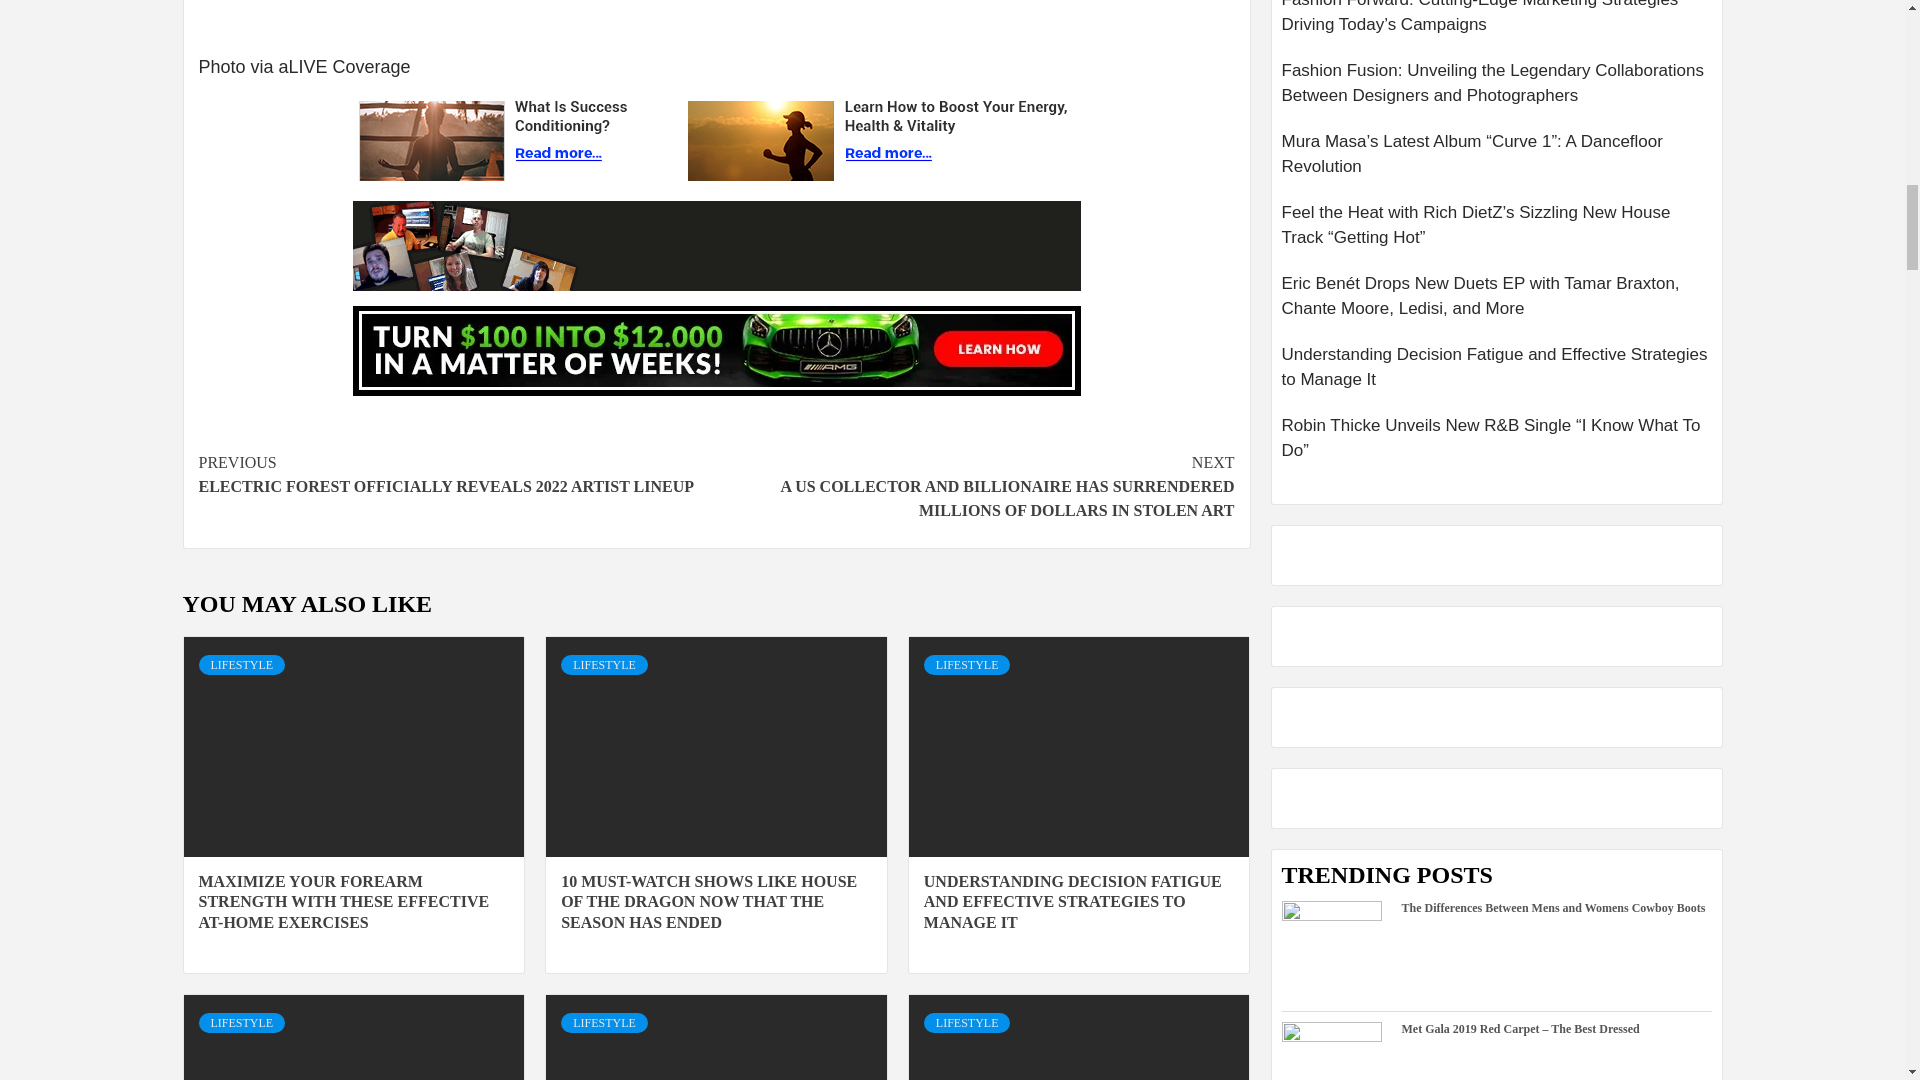  Describe the element at coordinates (716, 16) in the screenshot. I see `RESISTANCE MIAMI 2022` at that location.